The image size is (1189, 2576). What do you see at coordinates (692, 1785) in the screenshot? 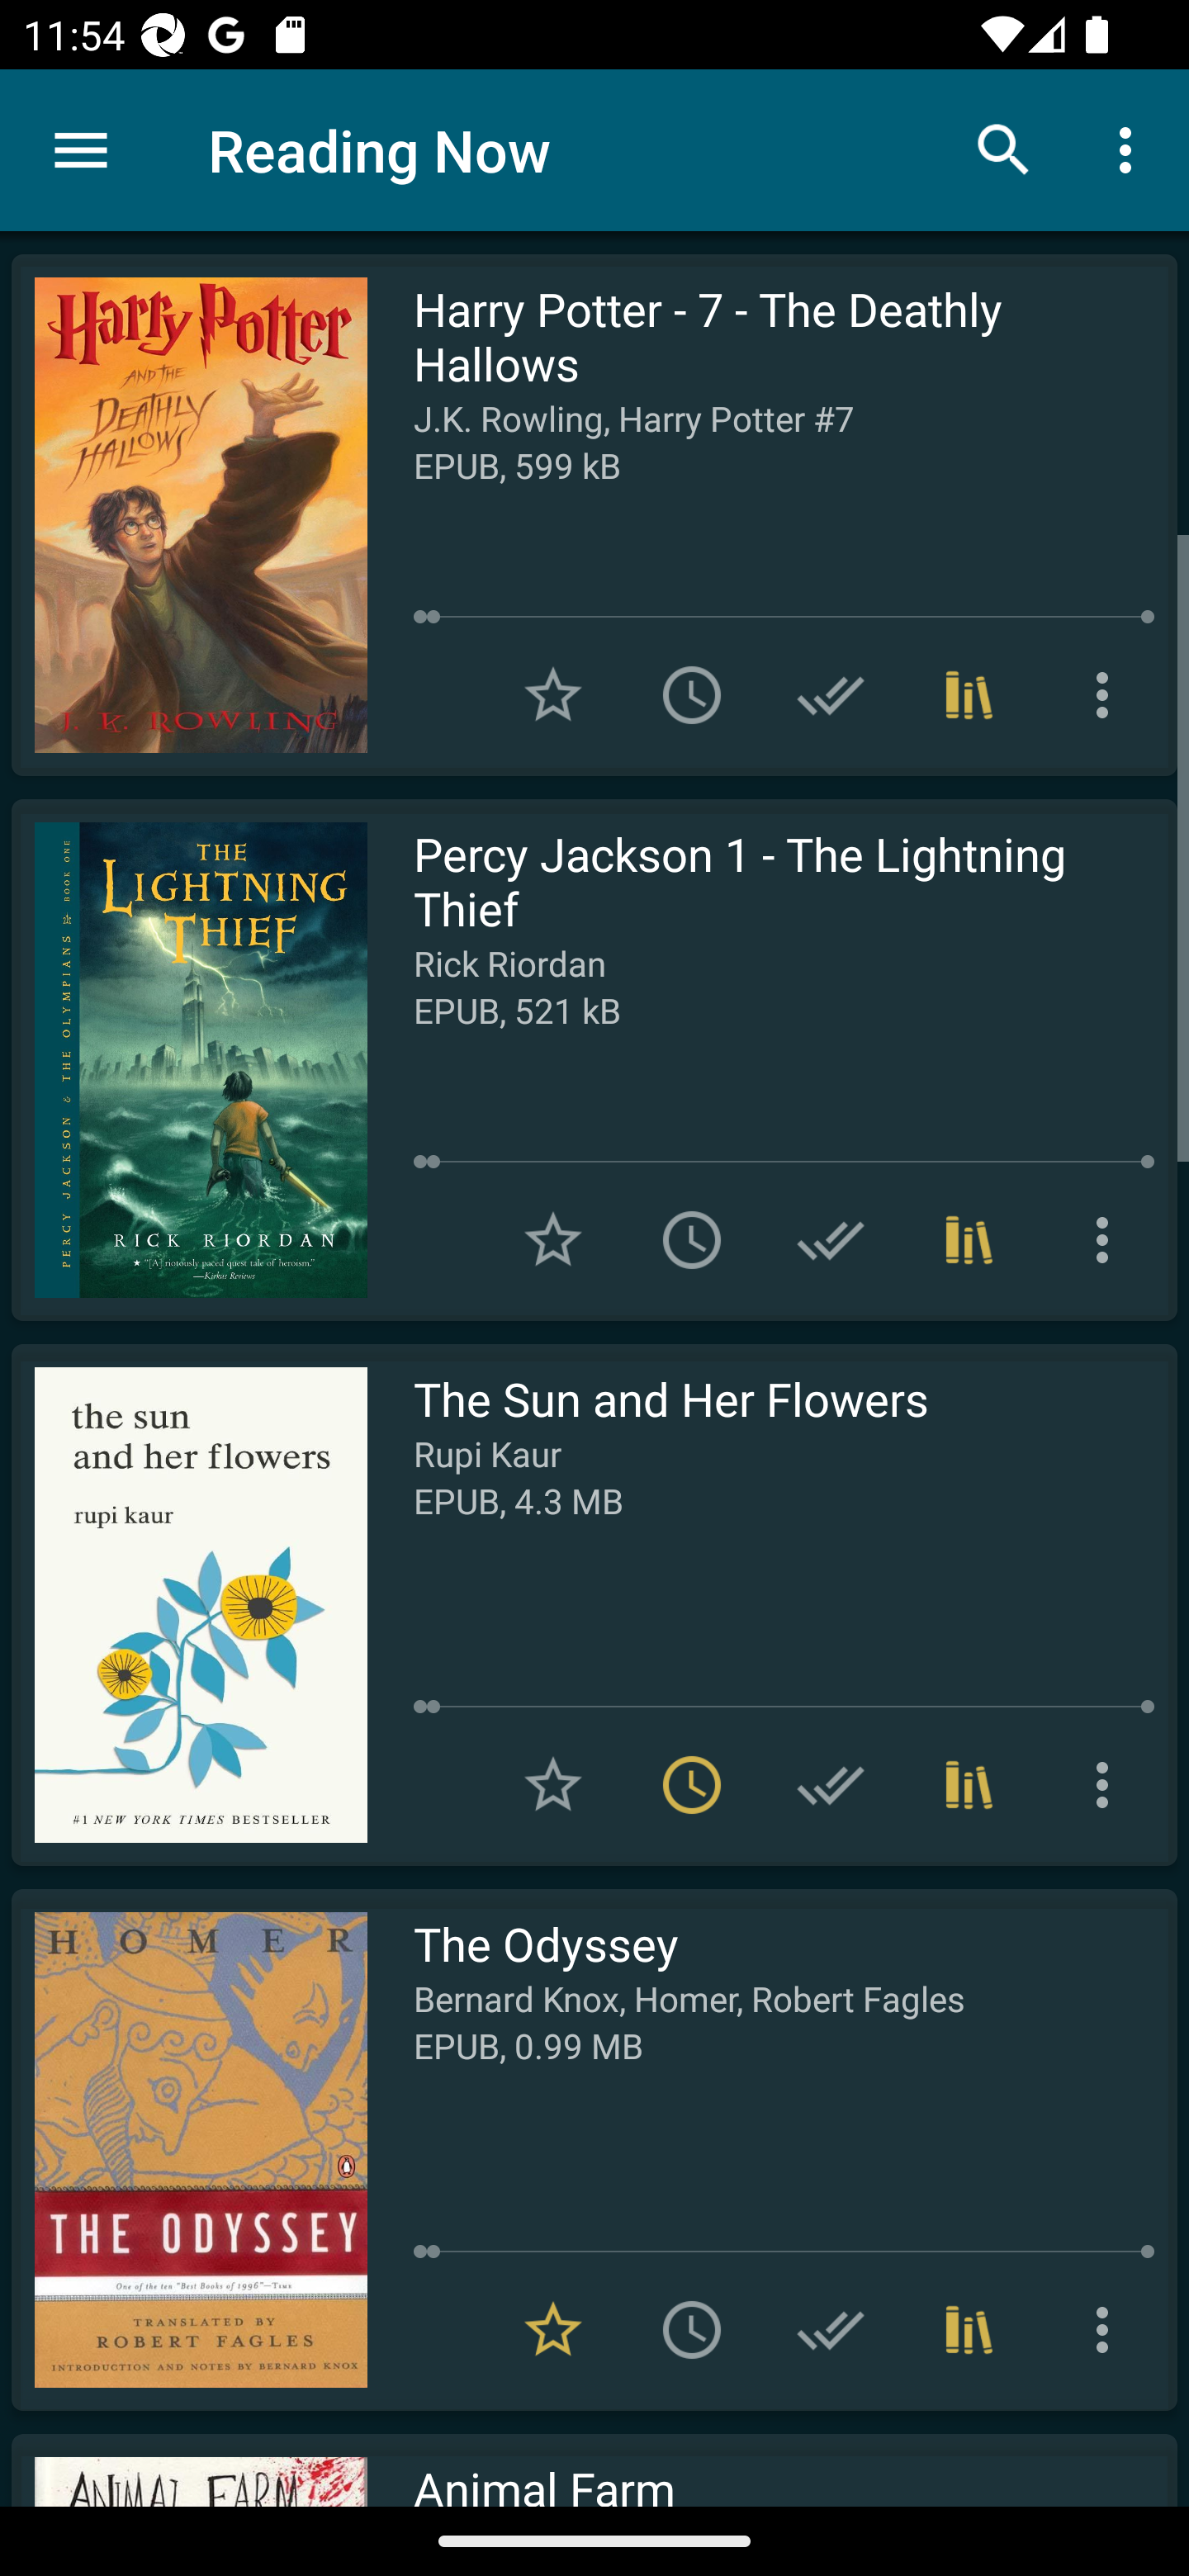
I see `Remove from To read` at bounding box center [692, 1785].